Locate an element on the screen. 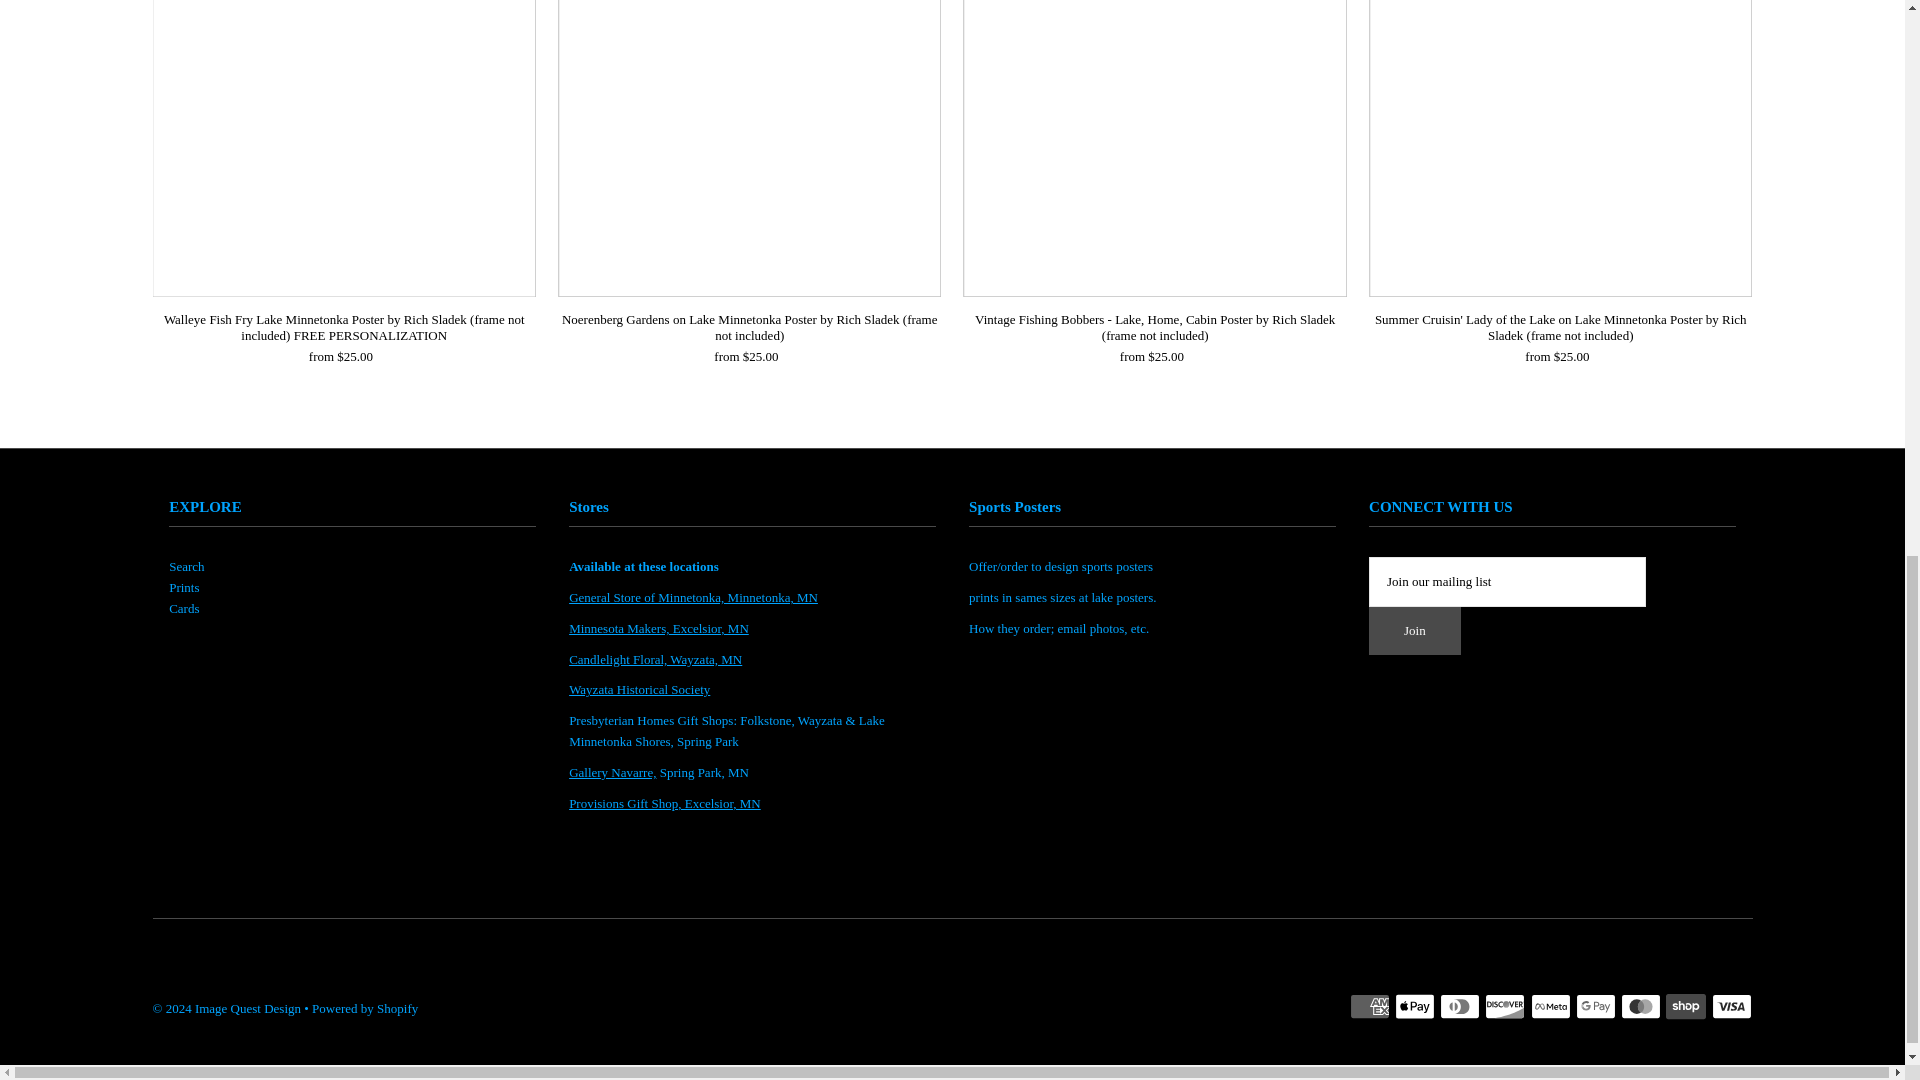  Apple Pay is located at coordinates (1414, 1006).